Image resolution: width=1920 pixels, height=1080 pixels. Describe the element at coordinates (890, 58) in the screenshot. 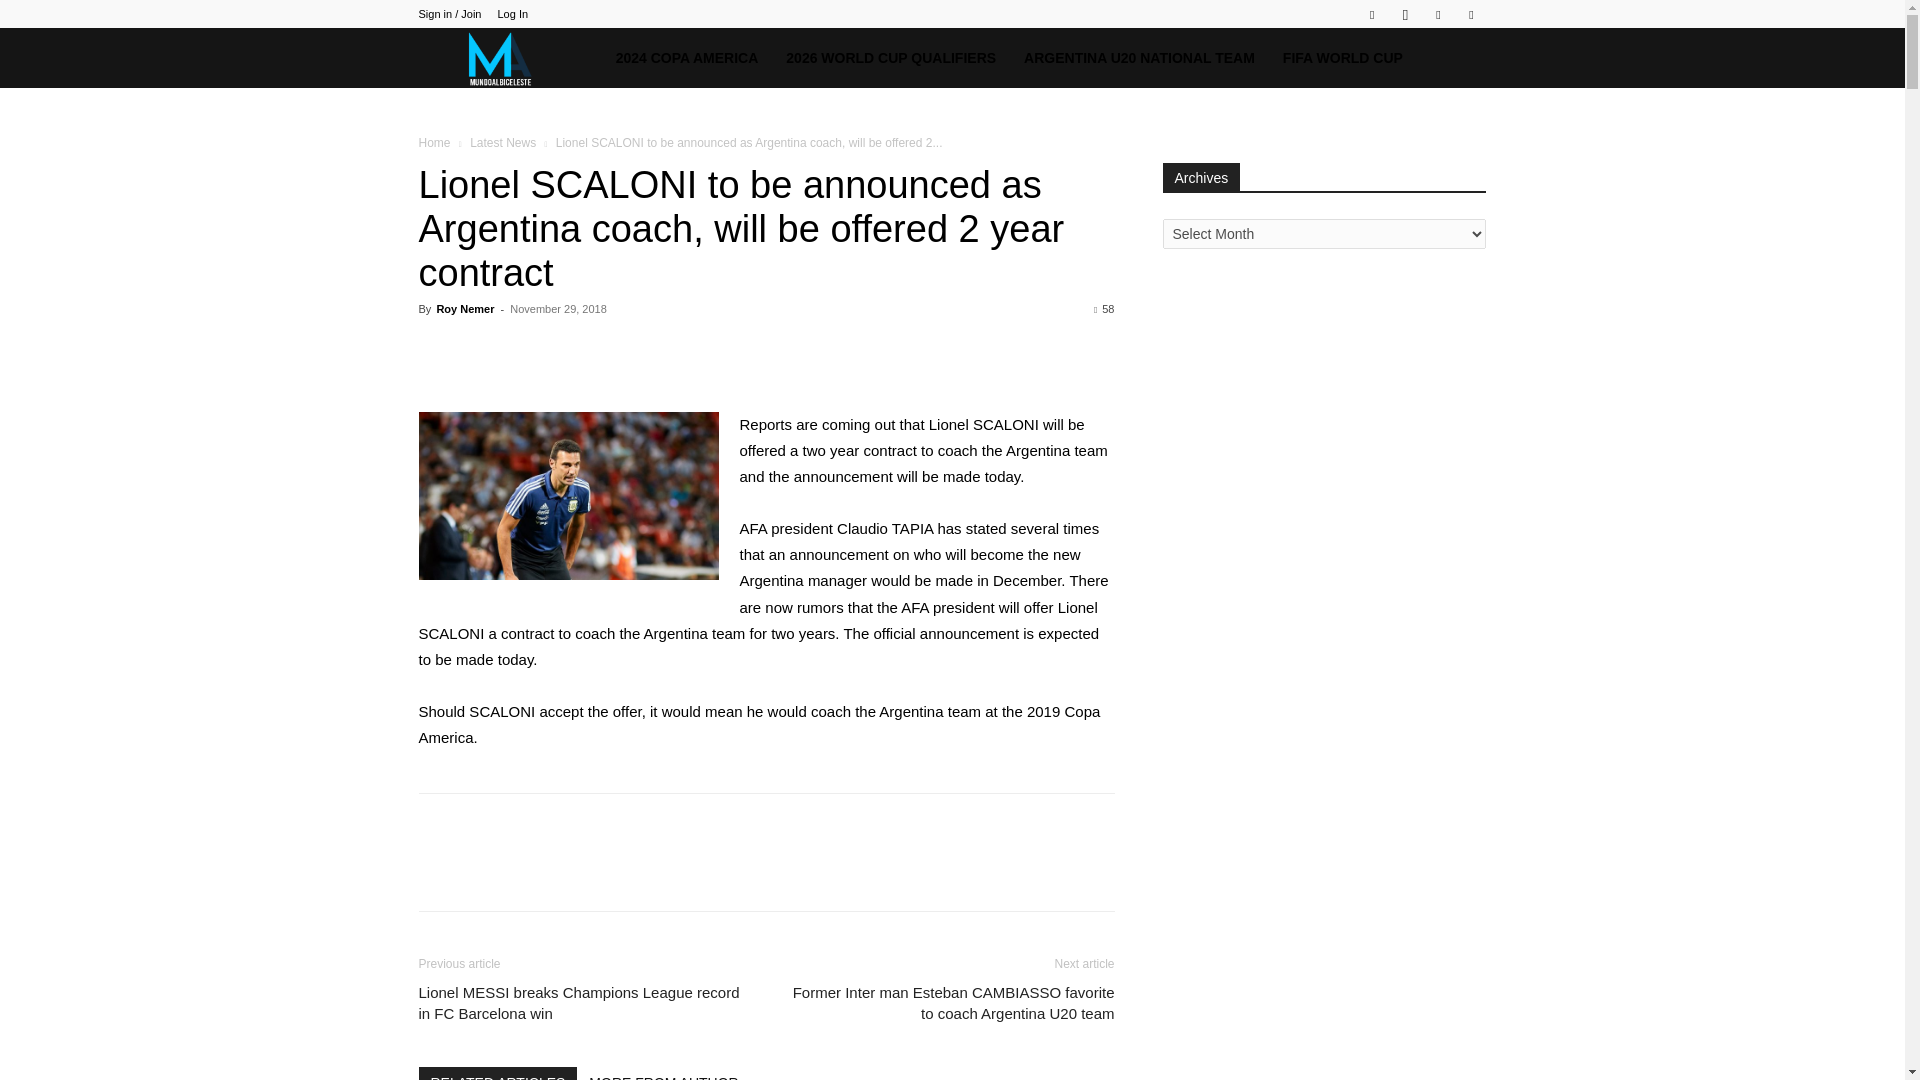

I see `2026 WORLD CUP QUALIFIERS` at that location.